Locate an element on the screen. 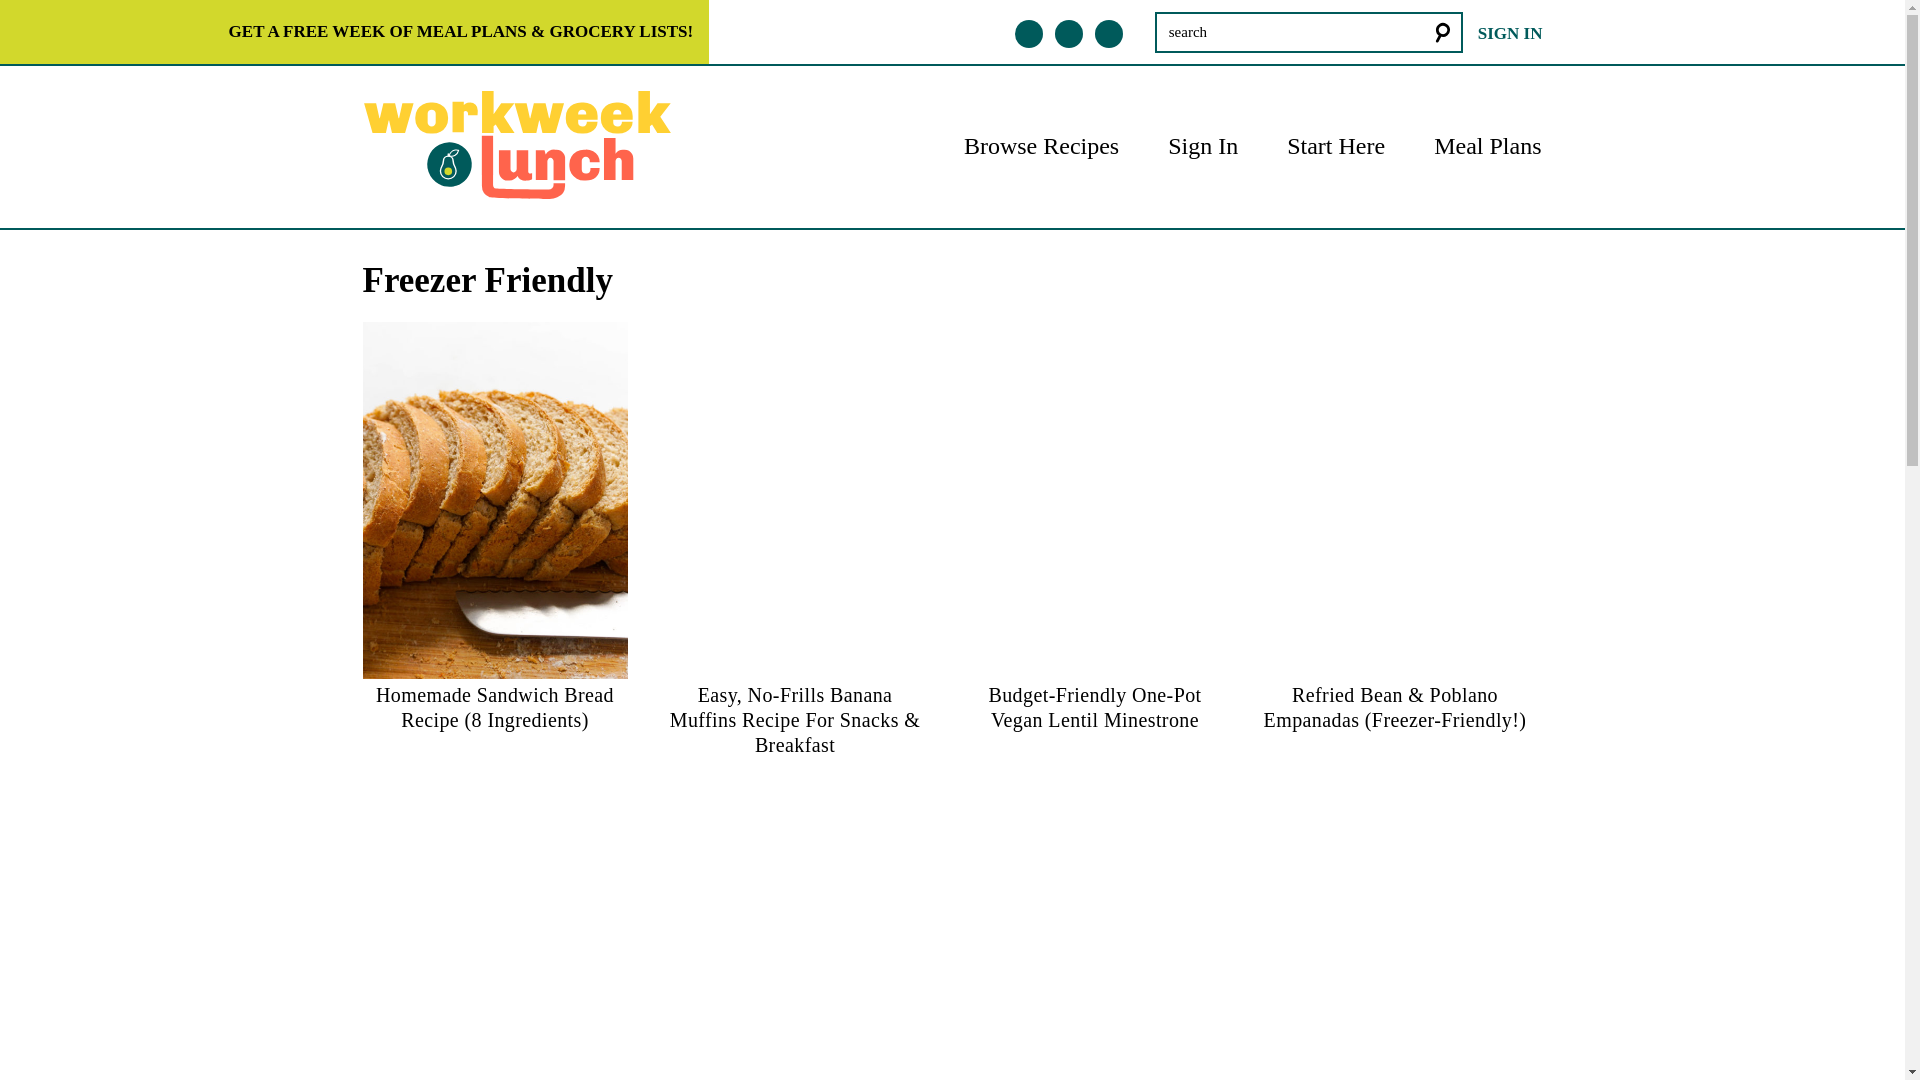  Budget-Friendly One-Pot Vegan Lentil Minestrone is located at coordinates (1094, 716).